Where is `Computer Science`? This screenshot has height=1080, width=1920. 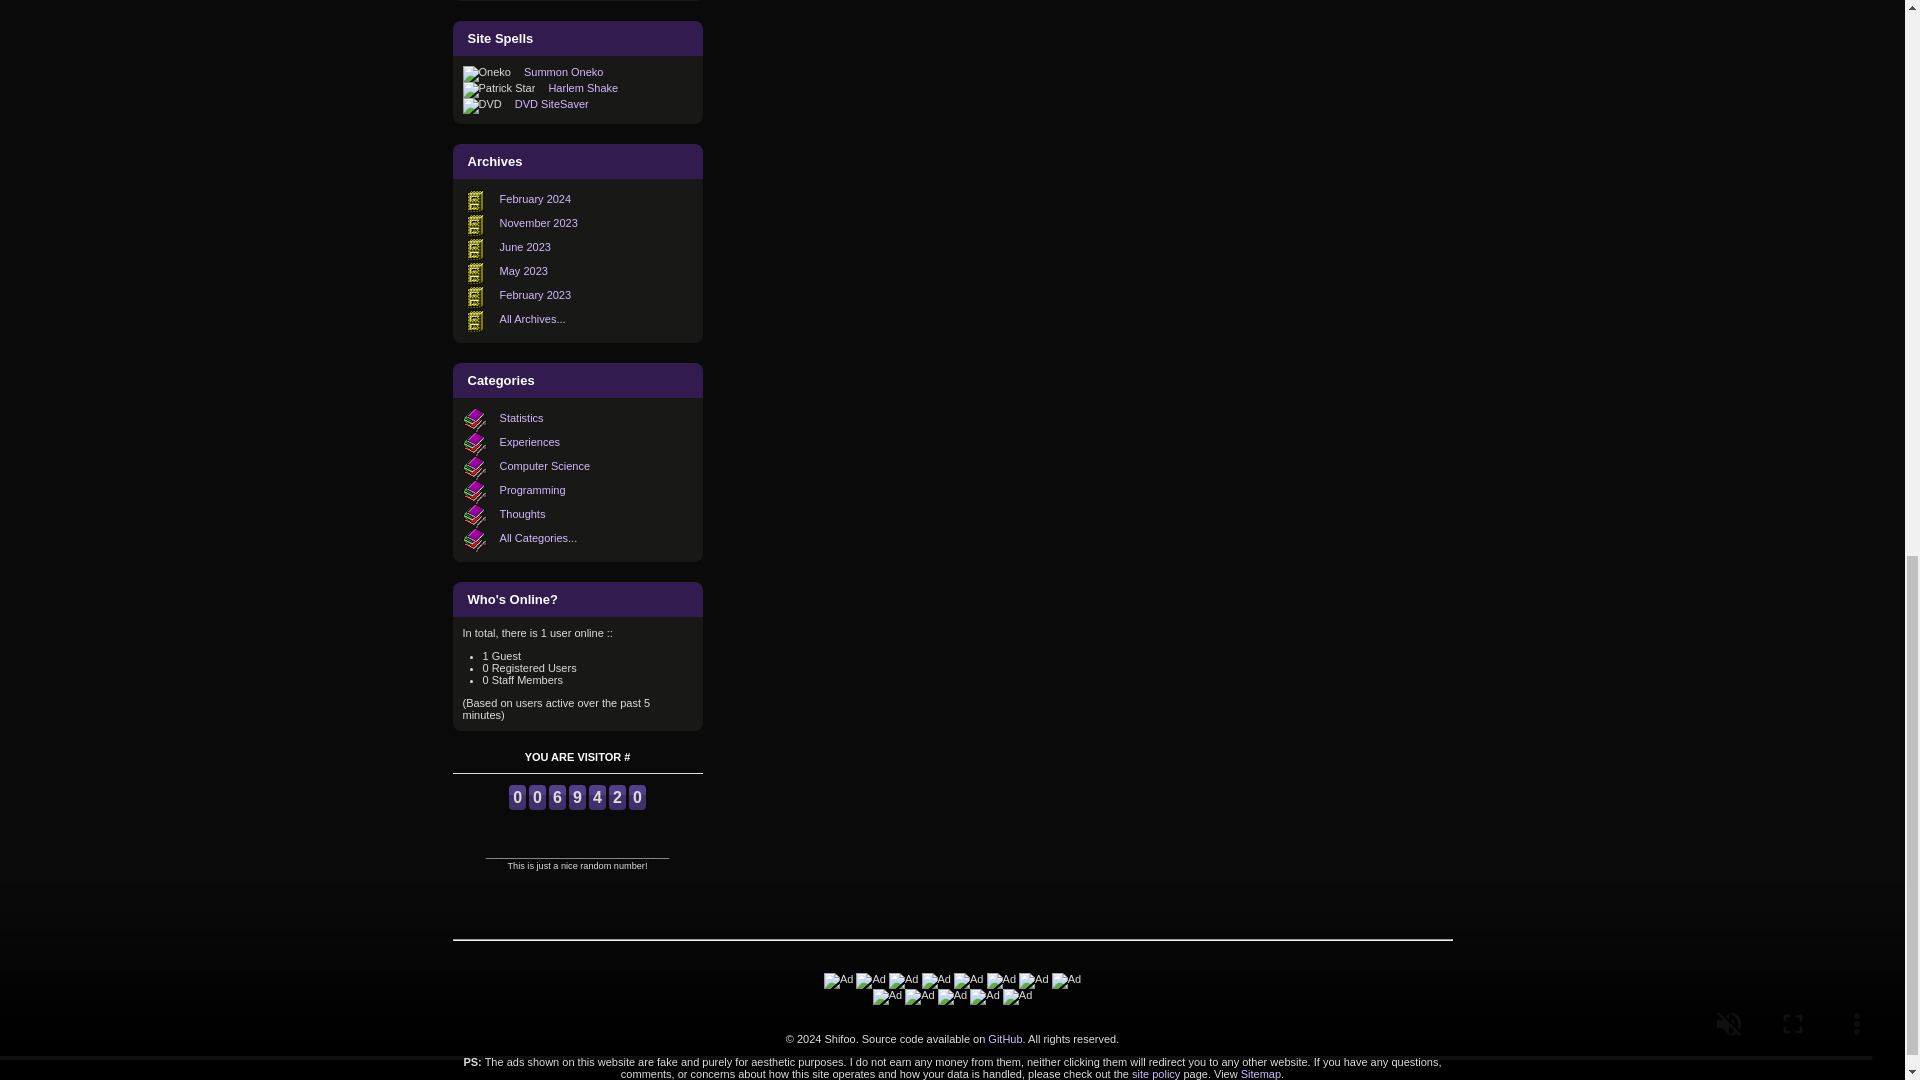
Computer Science is located at coordinates (545, 466).